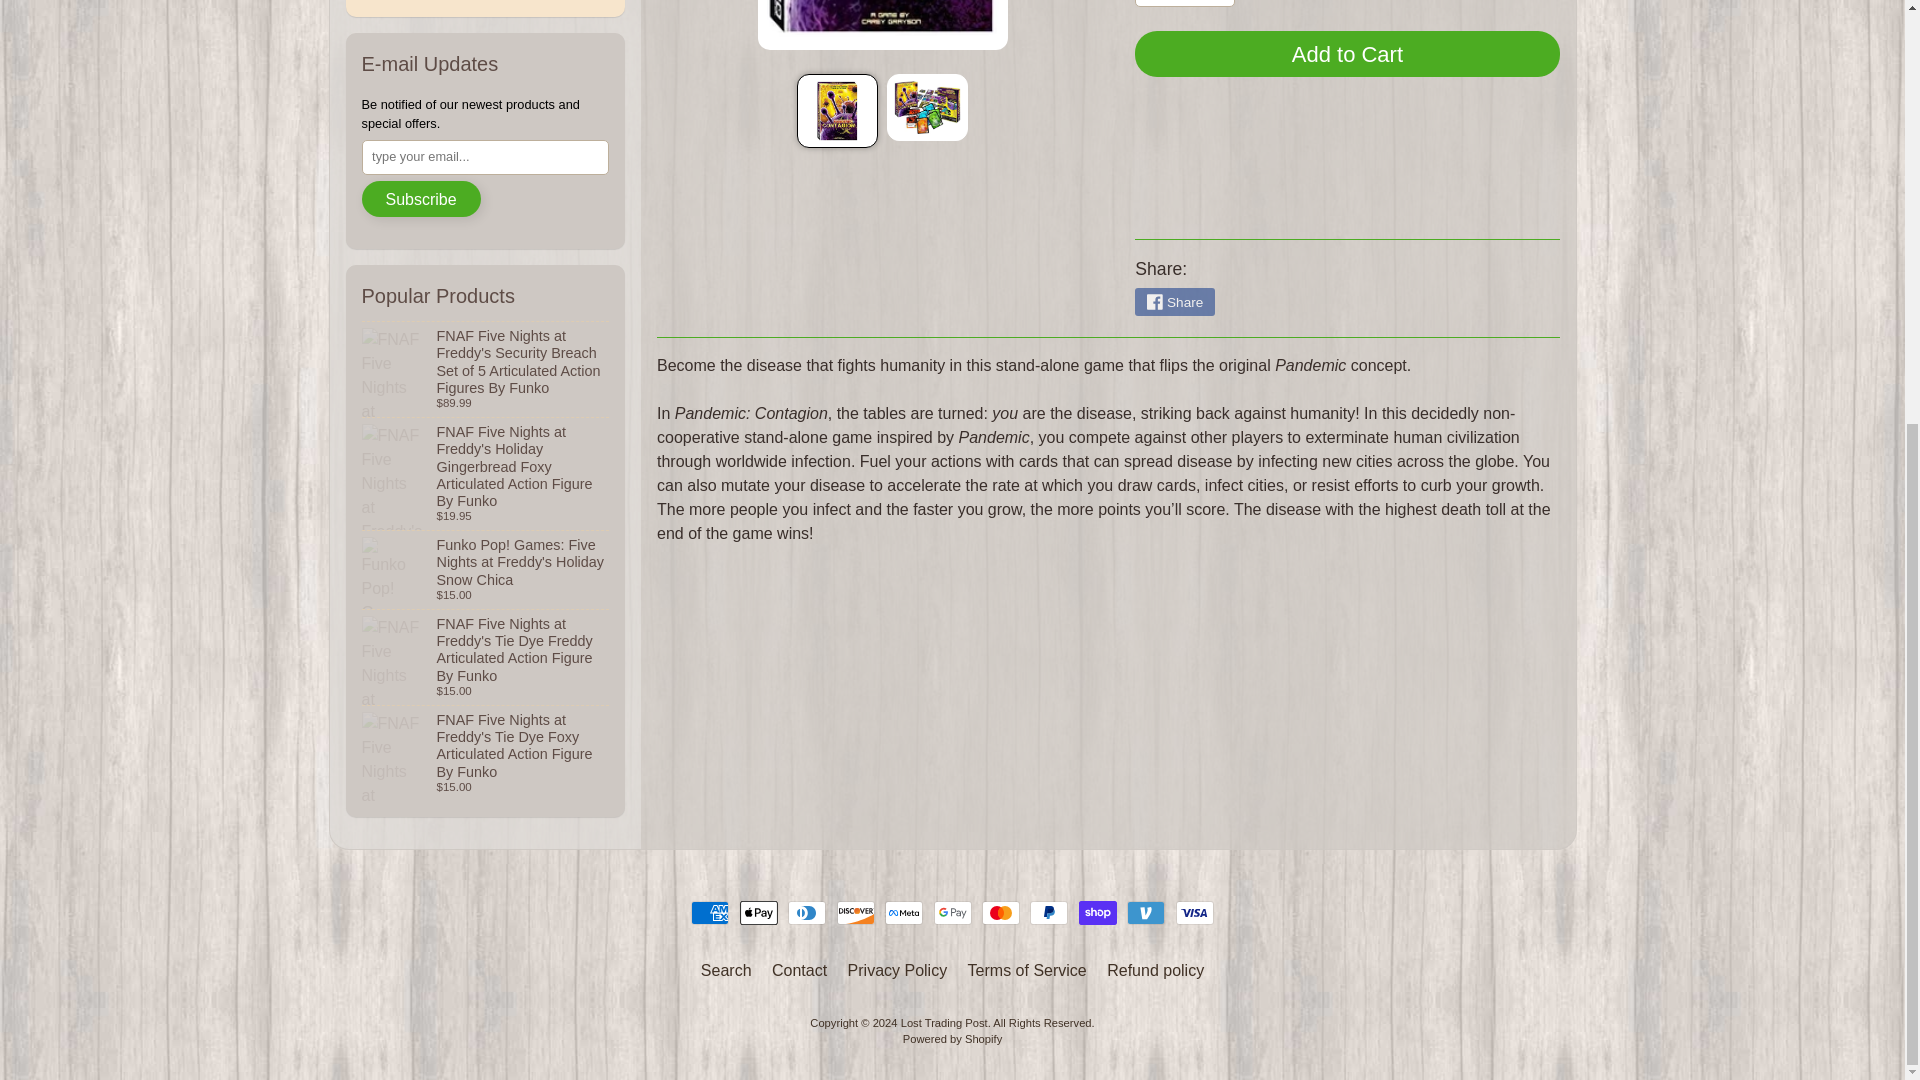 This screenshot has height=1080, width=1920. Describe the element at coordinates (1184, 3) in the screenshot. I see `1` at that location.